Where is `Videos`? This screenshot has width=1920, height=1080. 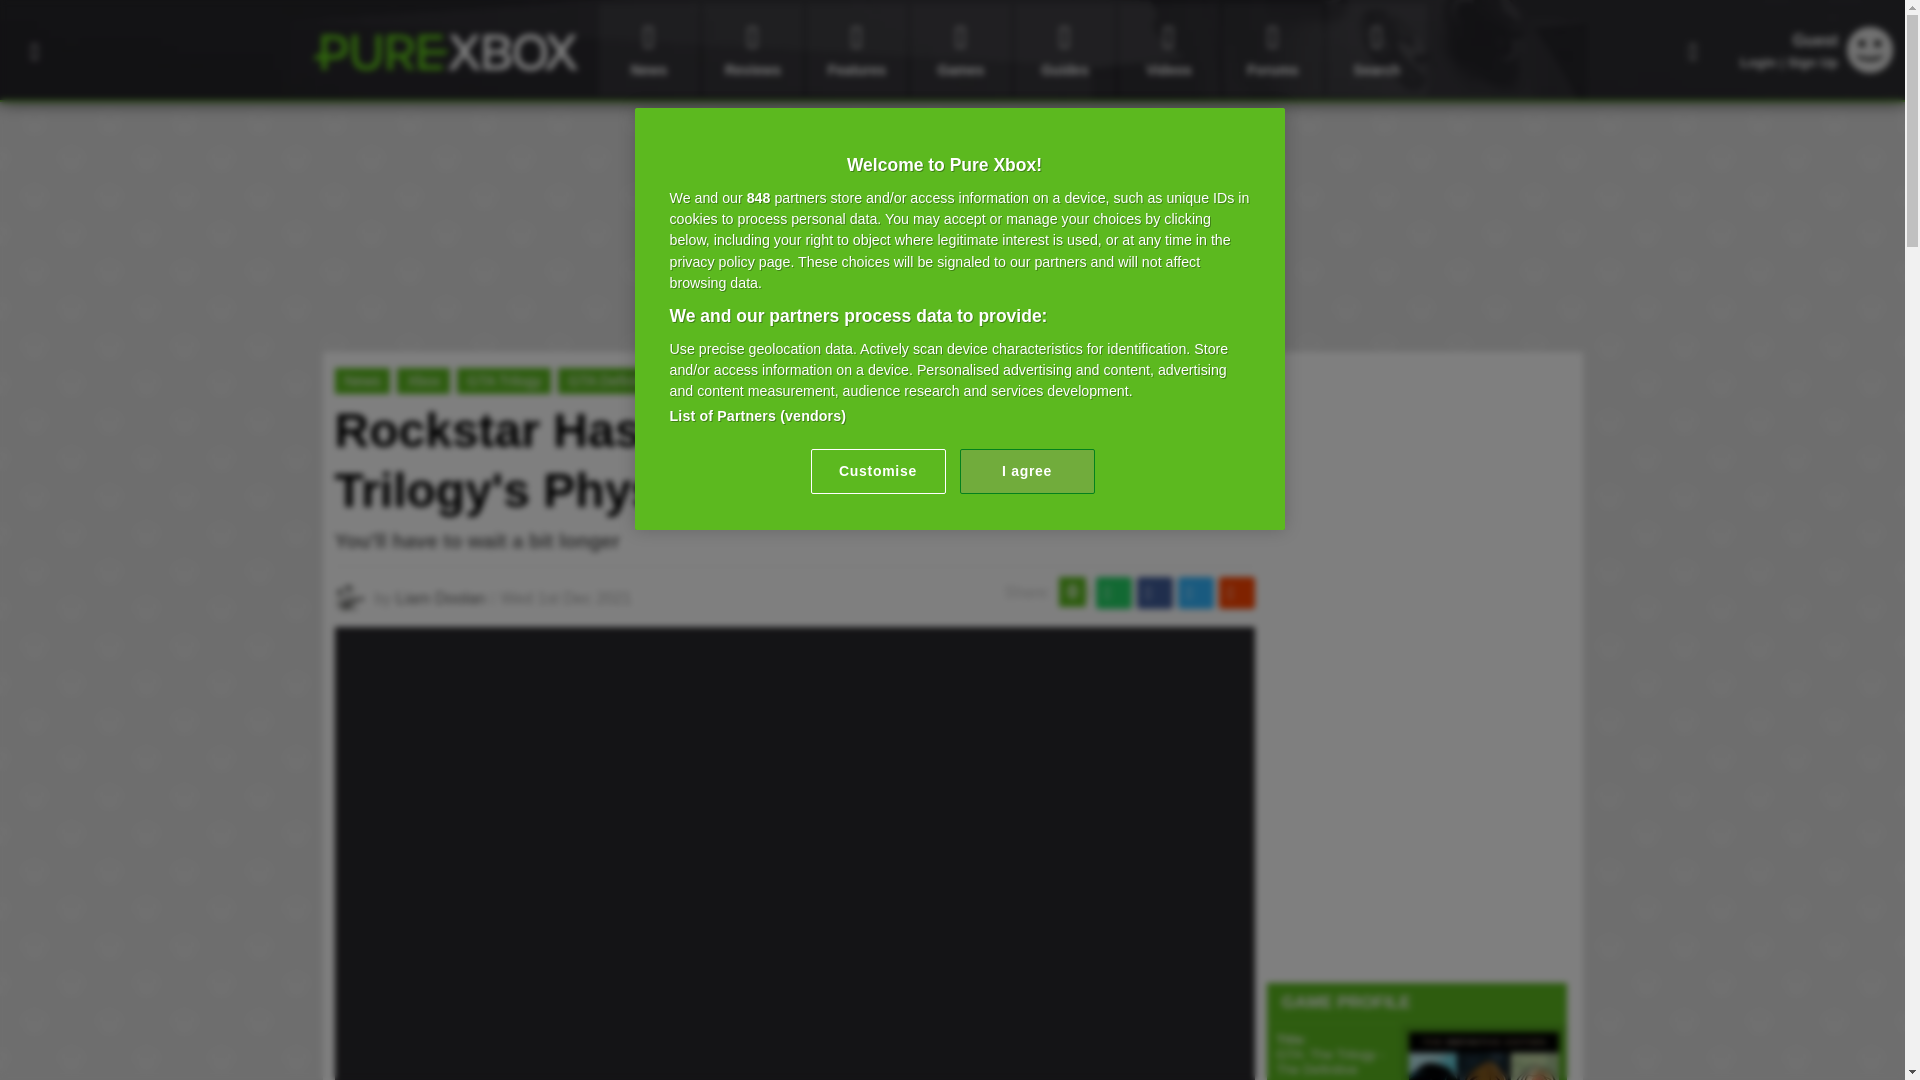 Videos is located at coordinates (1169, 50).